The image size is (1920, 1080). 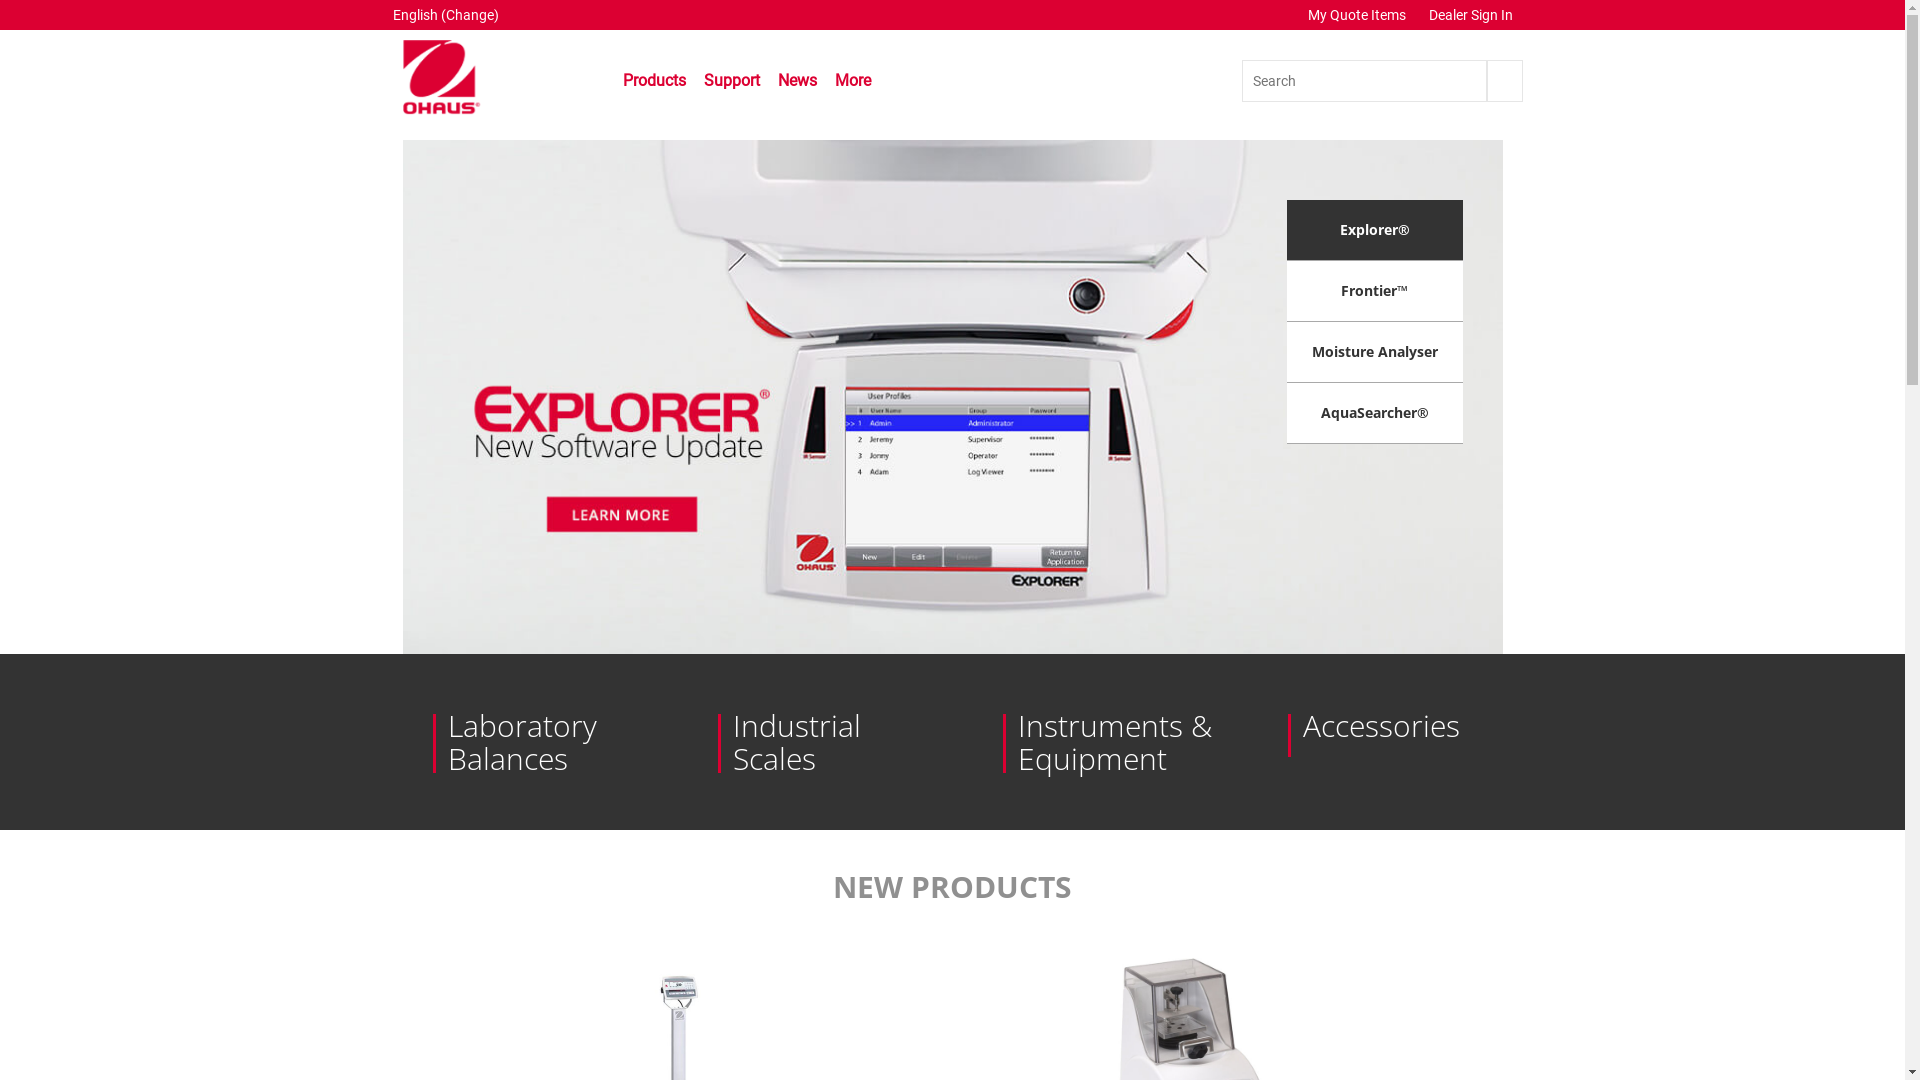 What do you see at coordinates (544, 742) in the screenshot?
I see `Laboratory Balances` at bounding box center [544, 742].